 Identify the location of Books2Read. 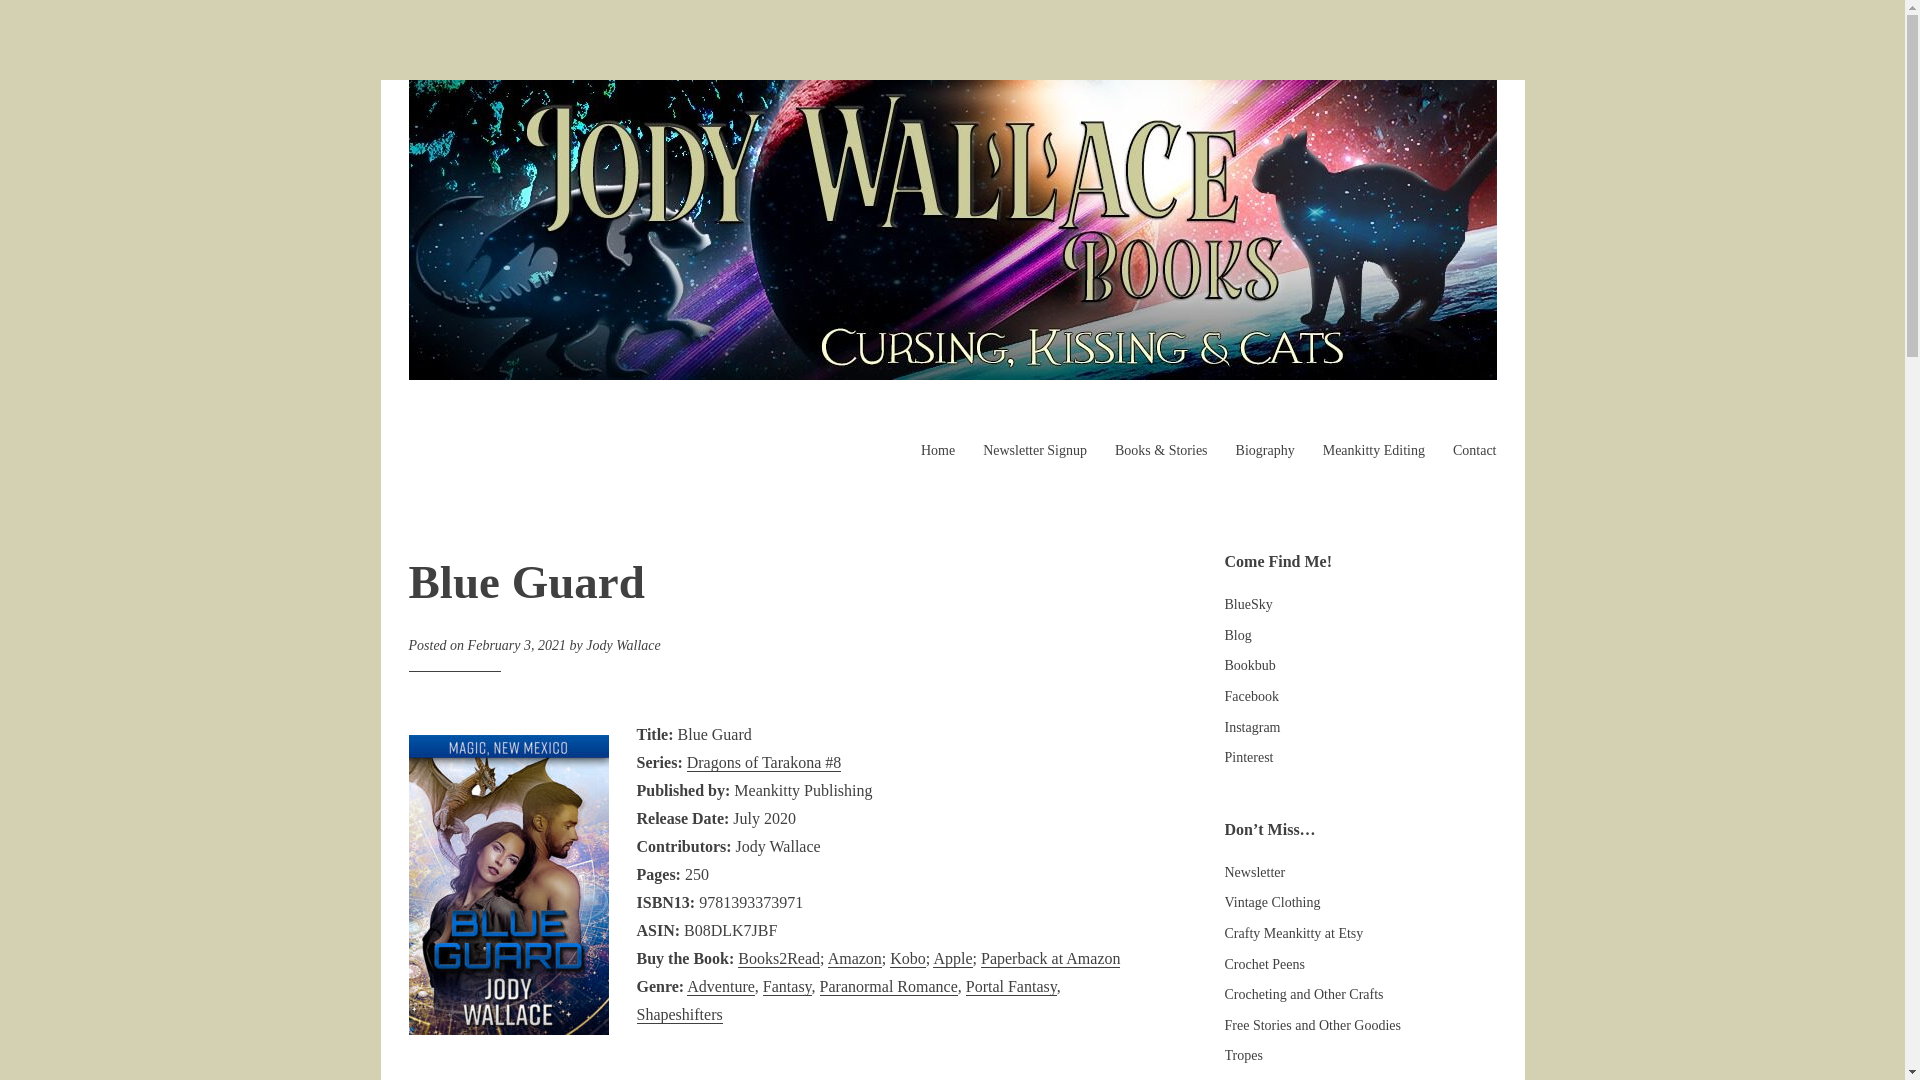
(778, 958).